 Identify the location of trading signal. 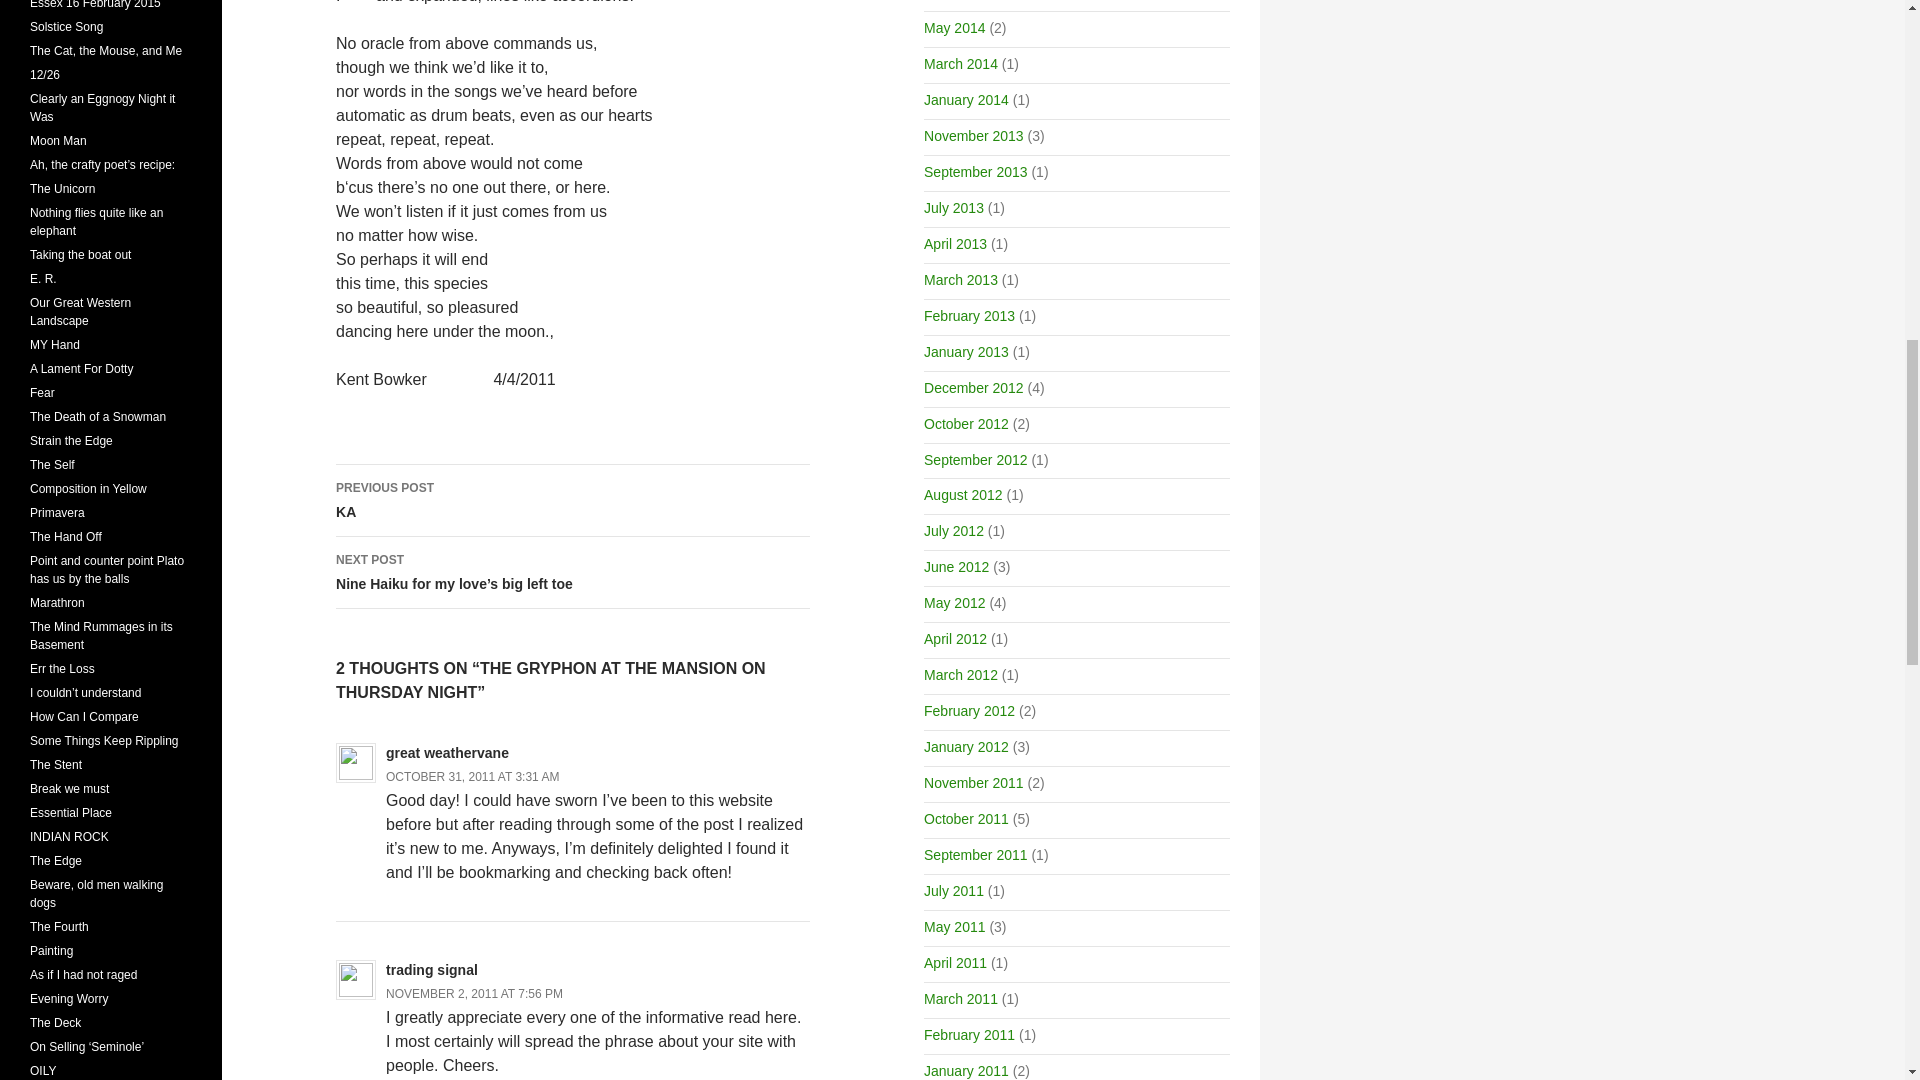
(432, 970).